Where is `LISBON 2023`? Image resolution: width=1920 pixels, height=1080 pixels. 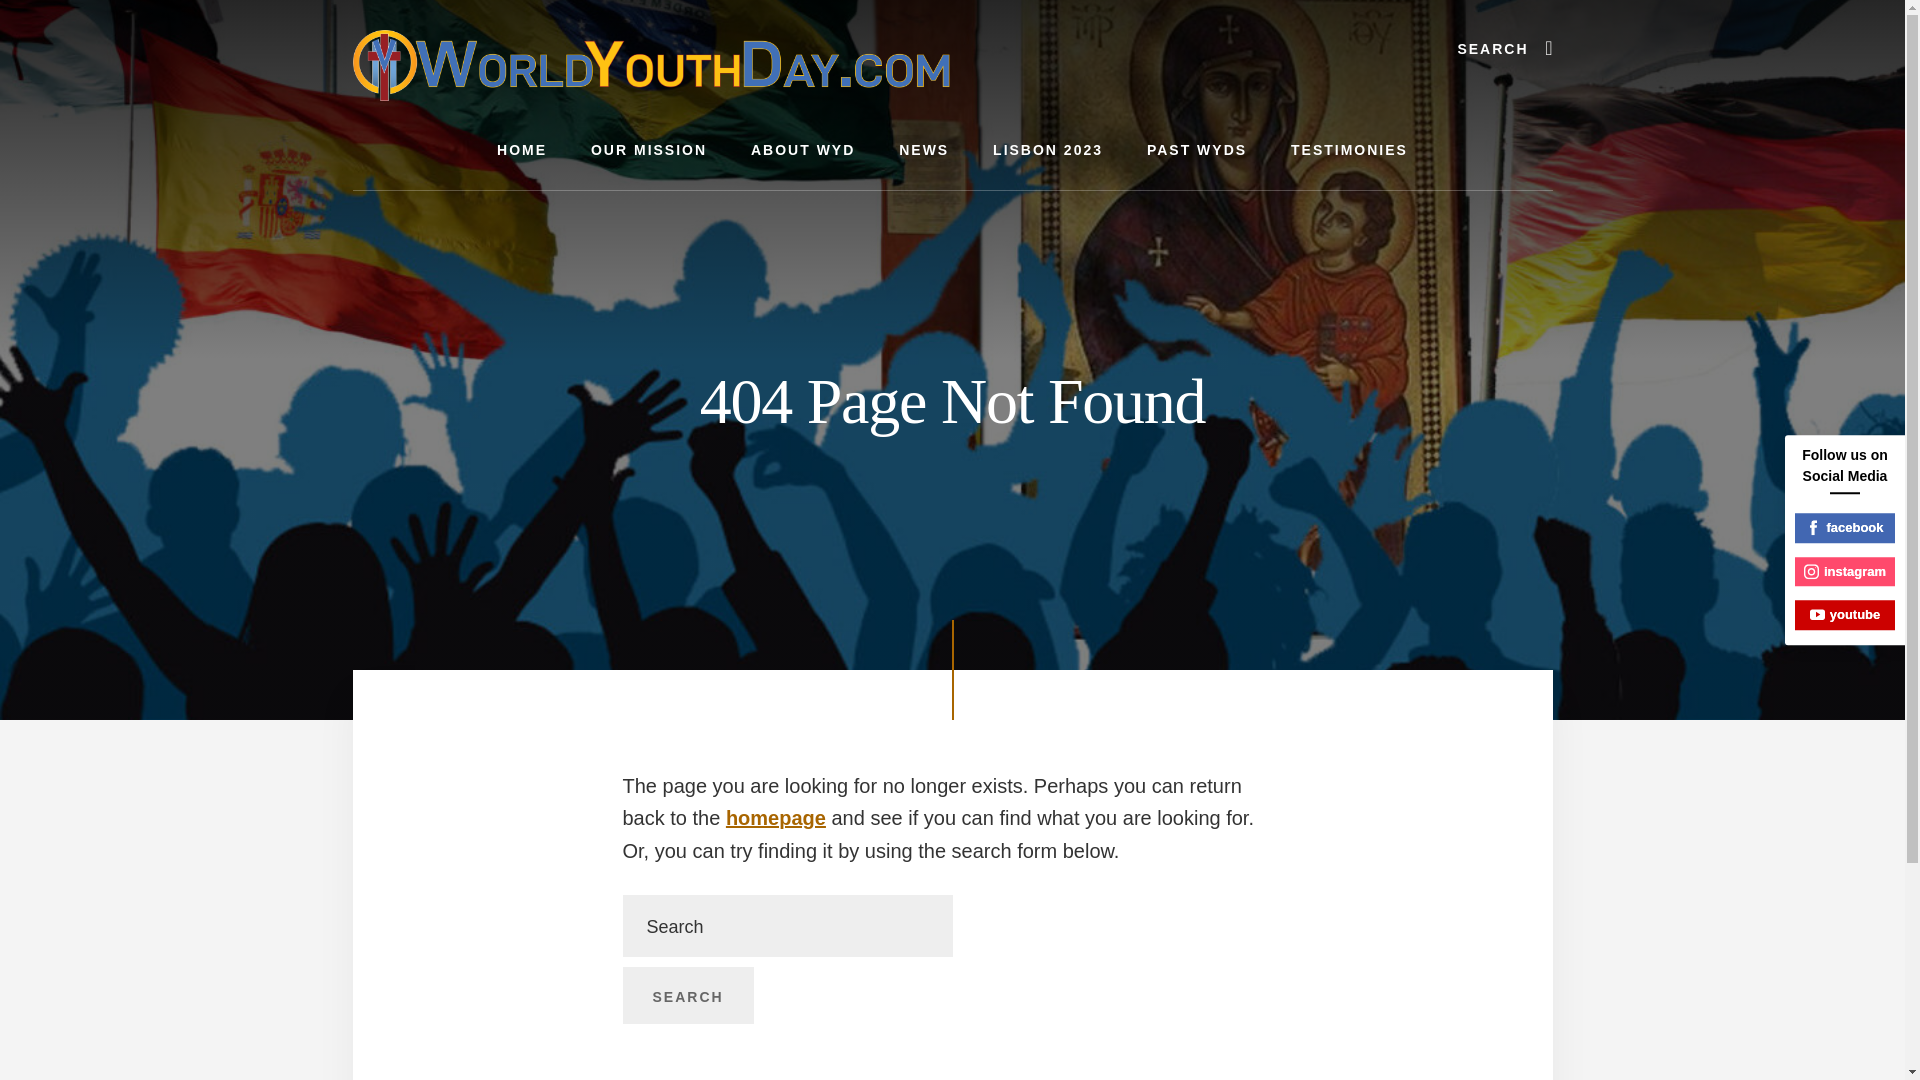
LISBON 2023 is located at coordinates (1048, 150).